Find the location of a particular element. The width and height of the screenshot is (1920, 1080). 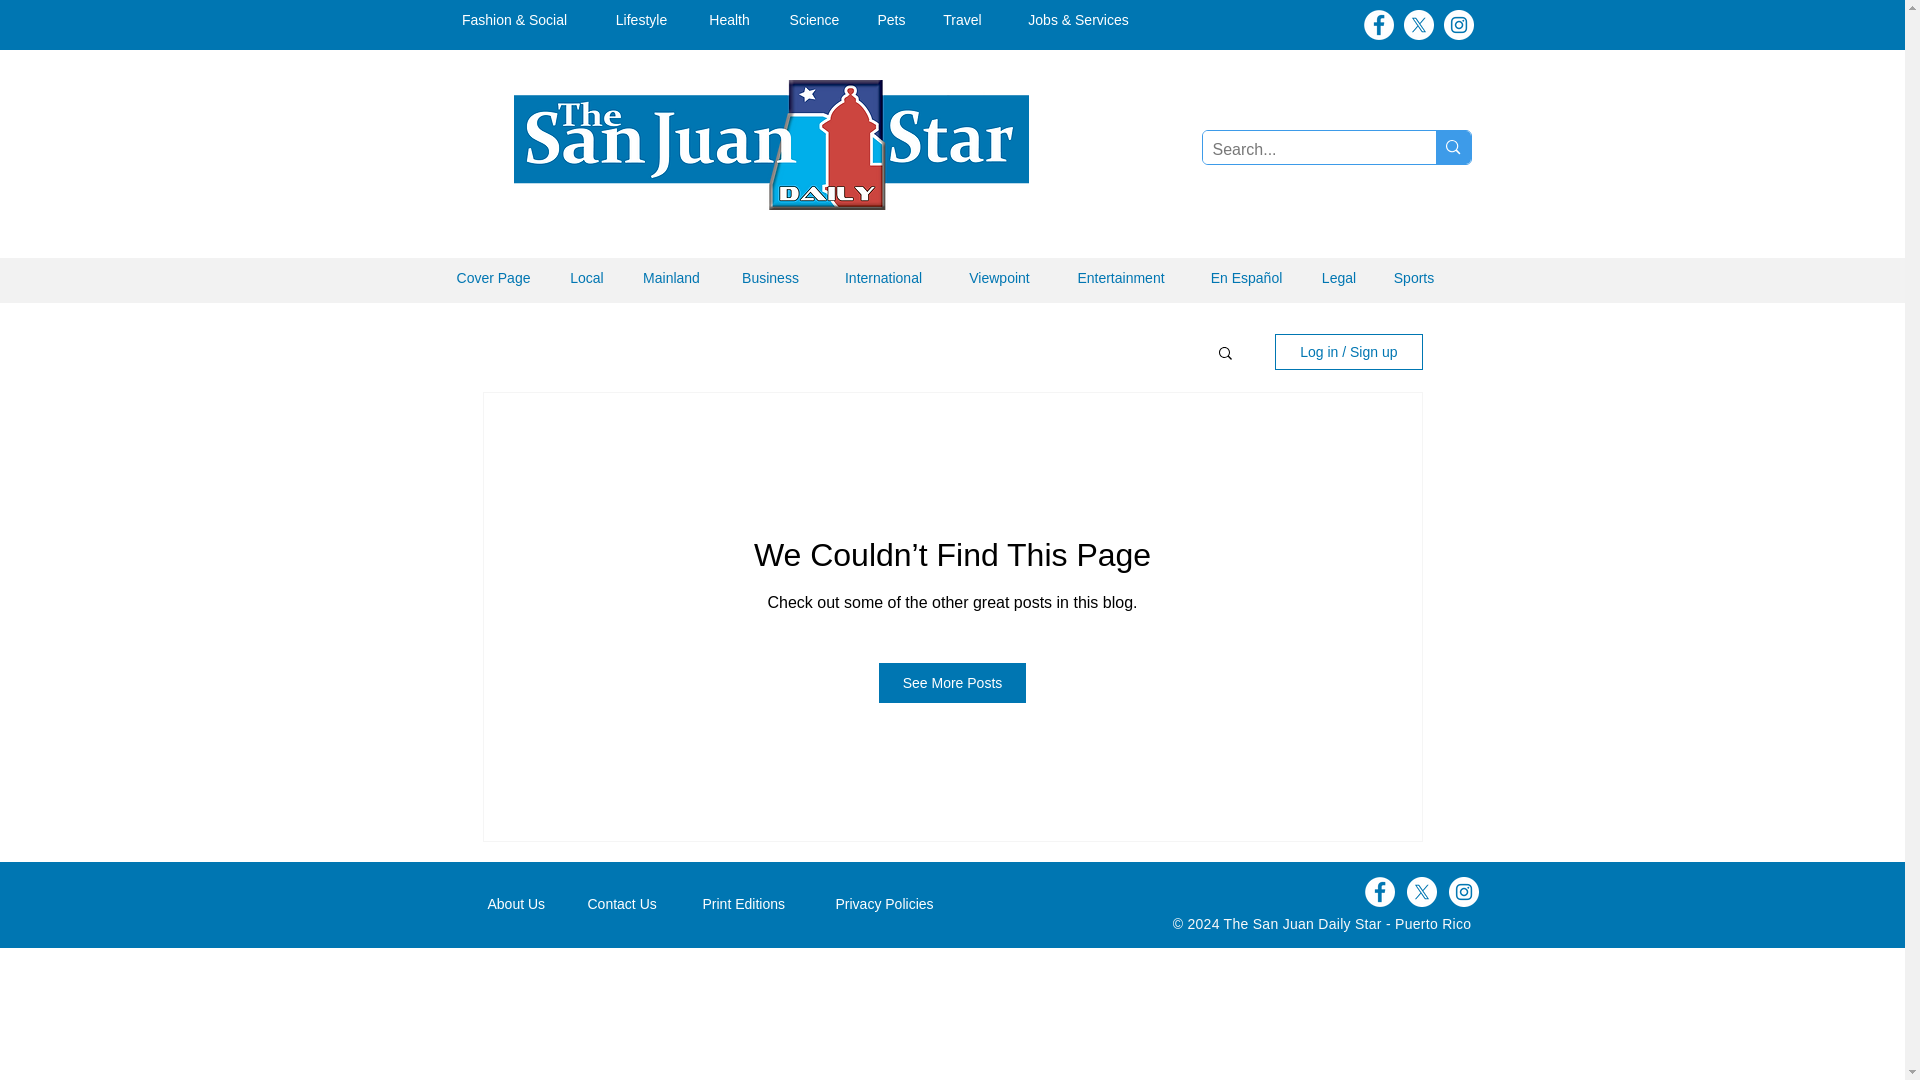

Mainland is located at coordinates (671, 278).